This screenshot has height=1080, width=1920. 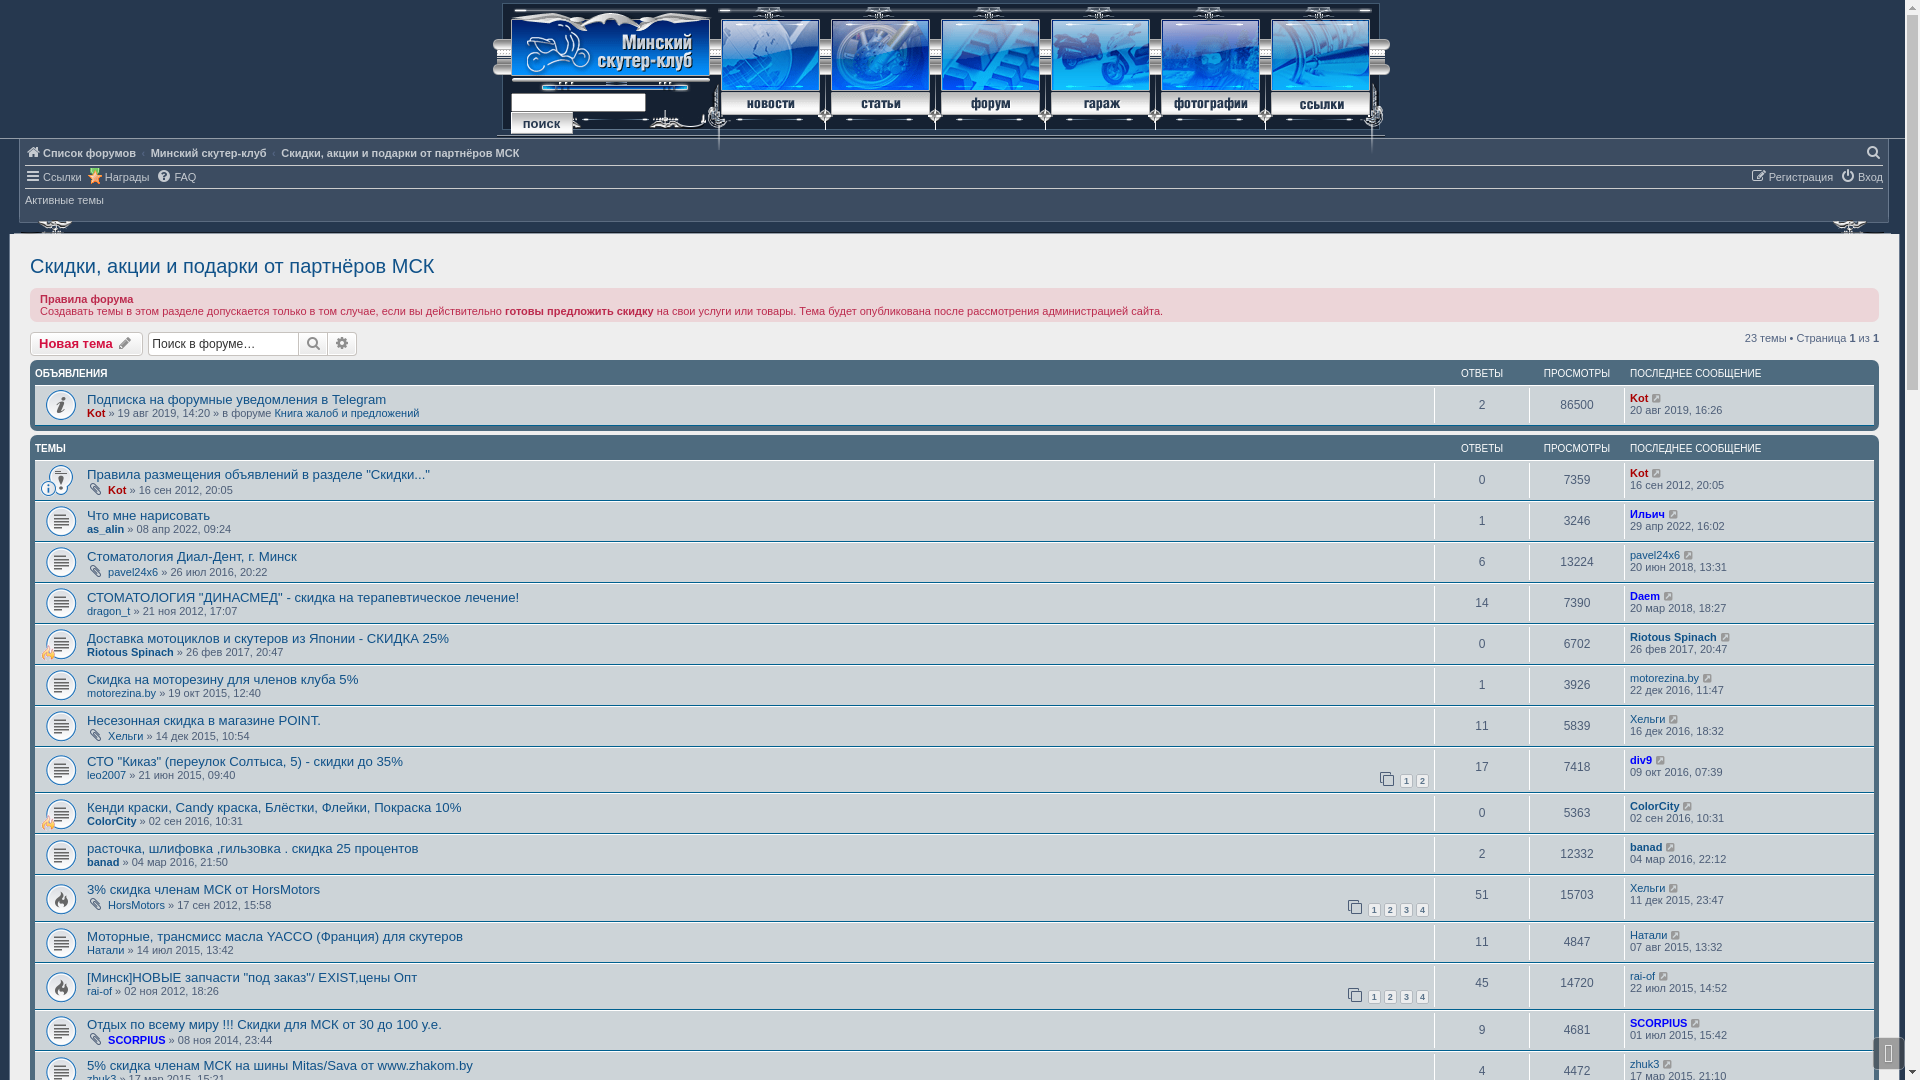 I want to click on Kot, so click(x=1639, y=398).